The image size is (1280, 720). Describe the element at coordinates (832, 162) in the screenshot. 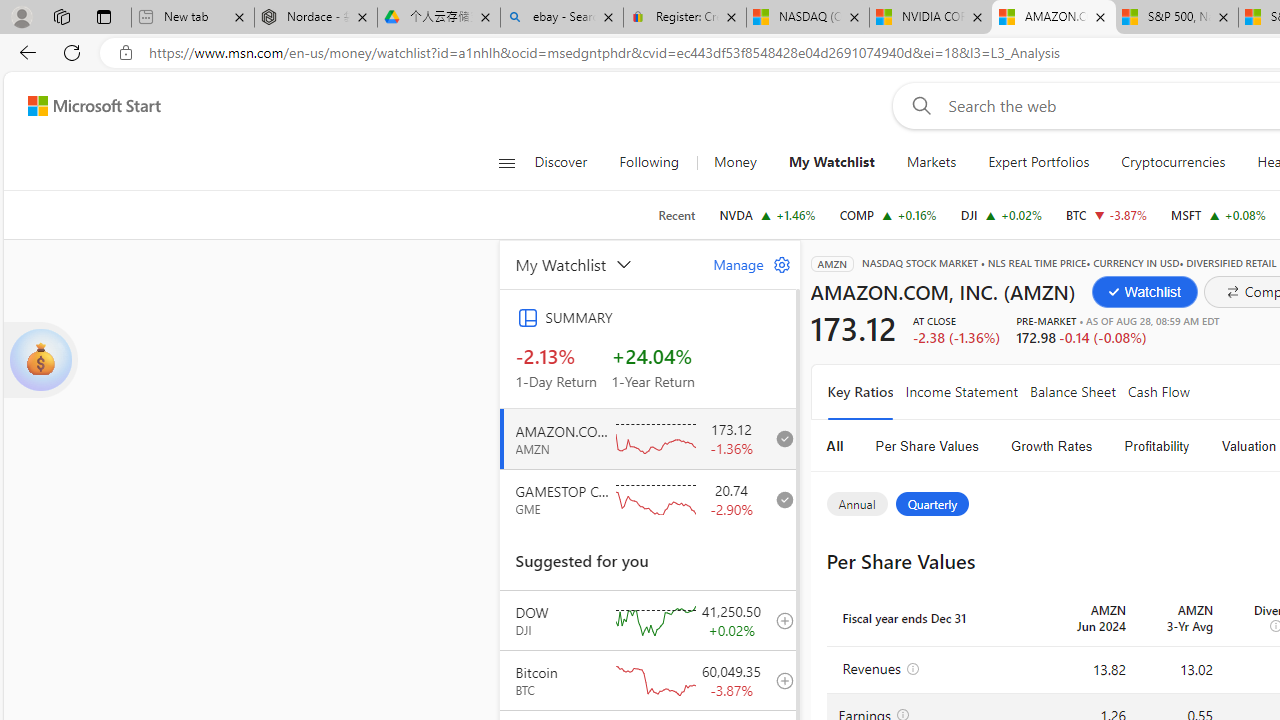

I see `My Watchlist` at that location.